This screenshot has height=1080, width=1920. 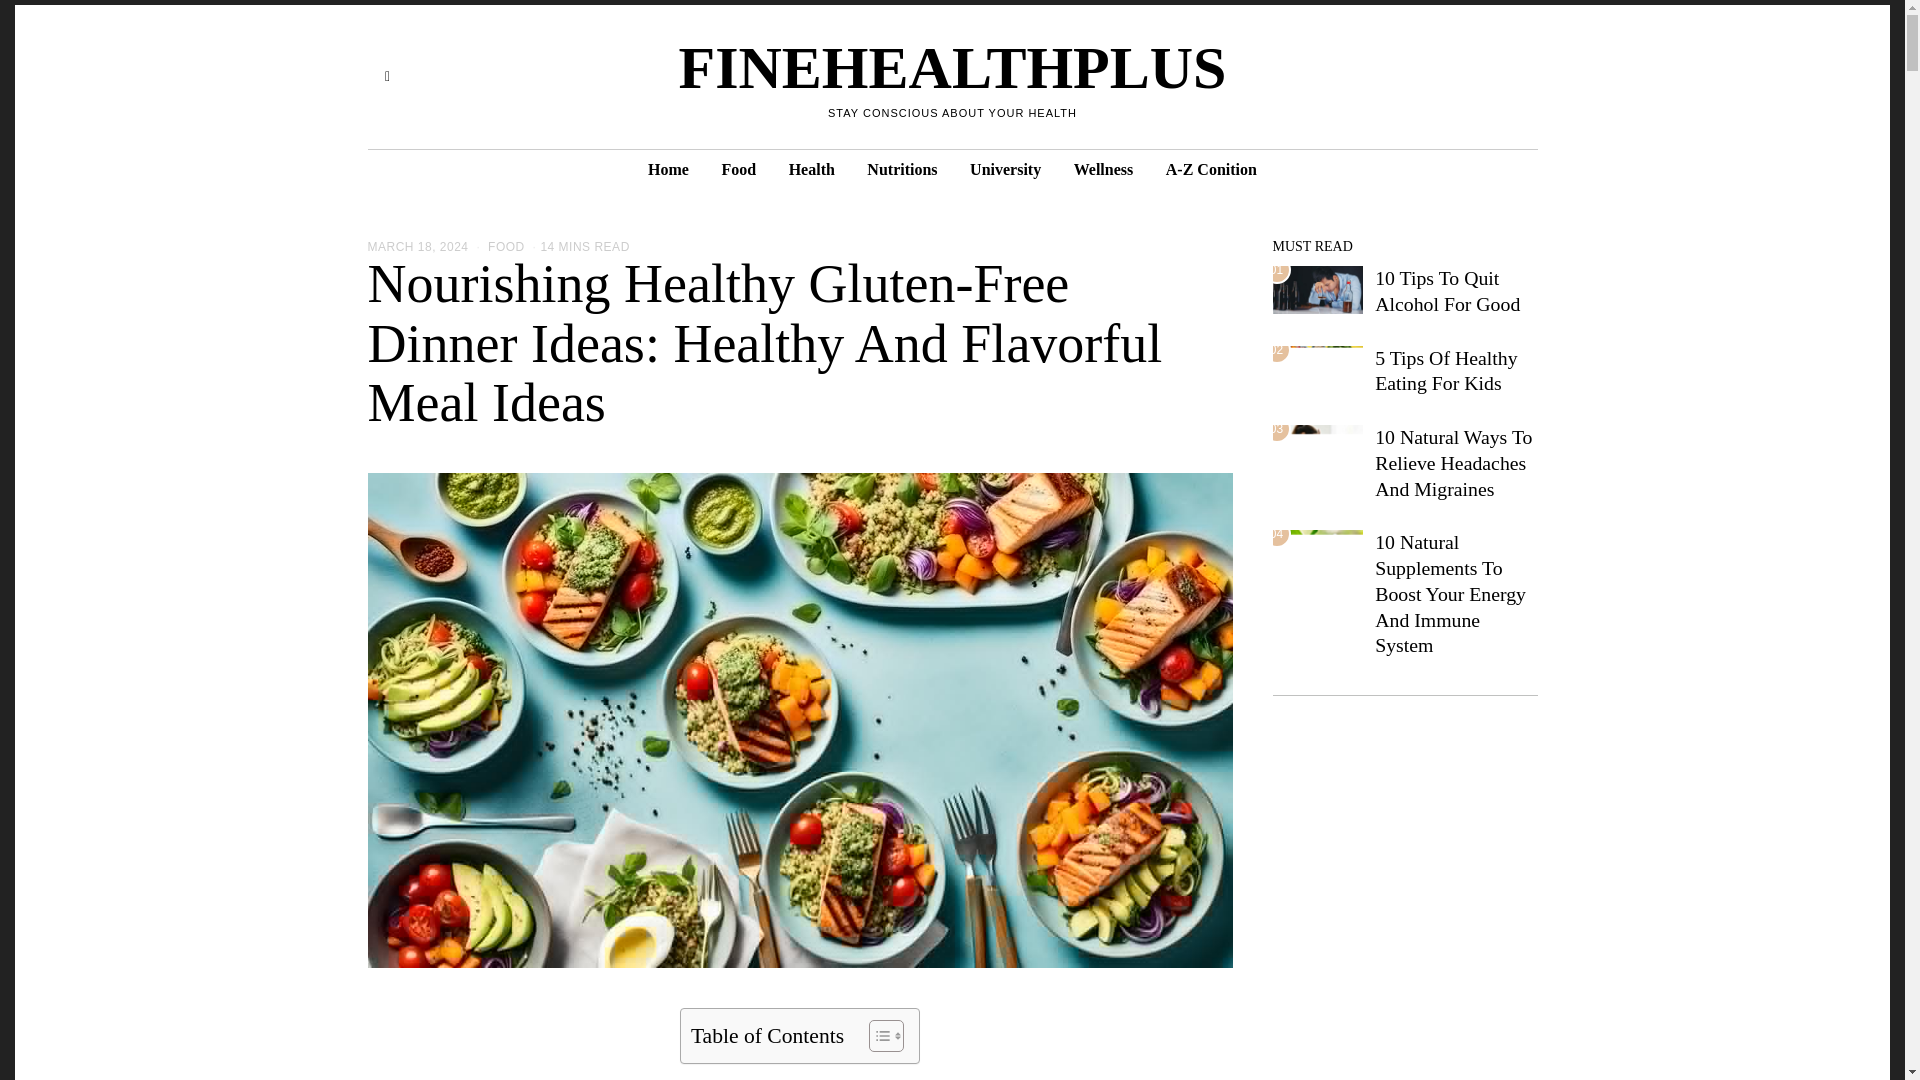 What do you see at coordinates (1005, 170) in the screenshot?
I see `University` at bounding box center [1005, 170].